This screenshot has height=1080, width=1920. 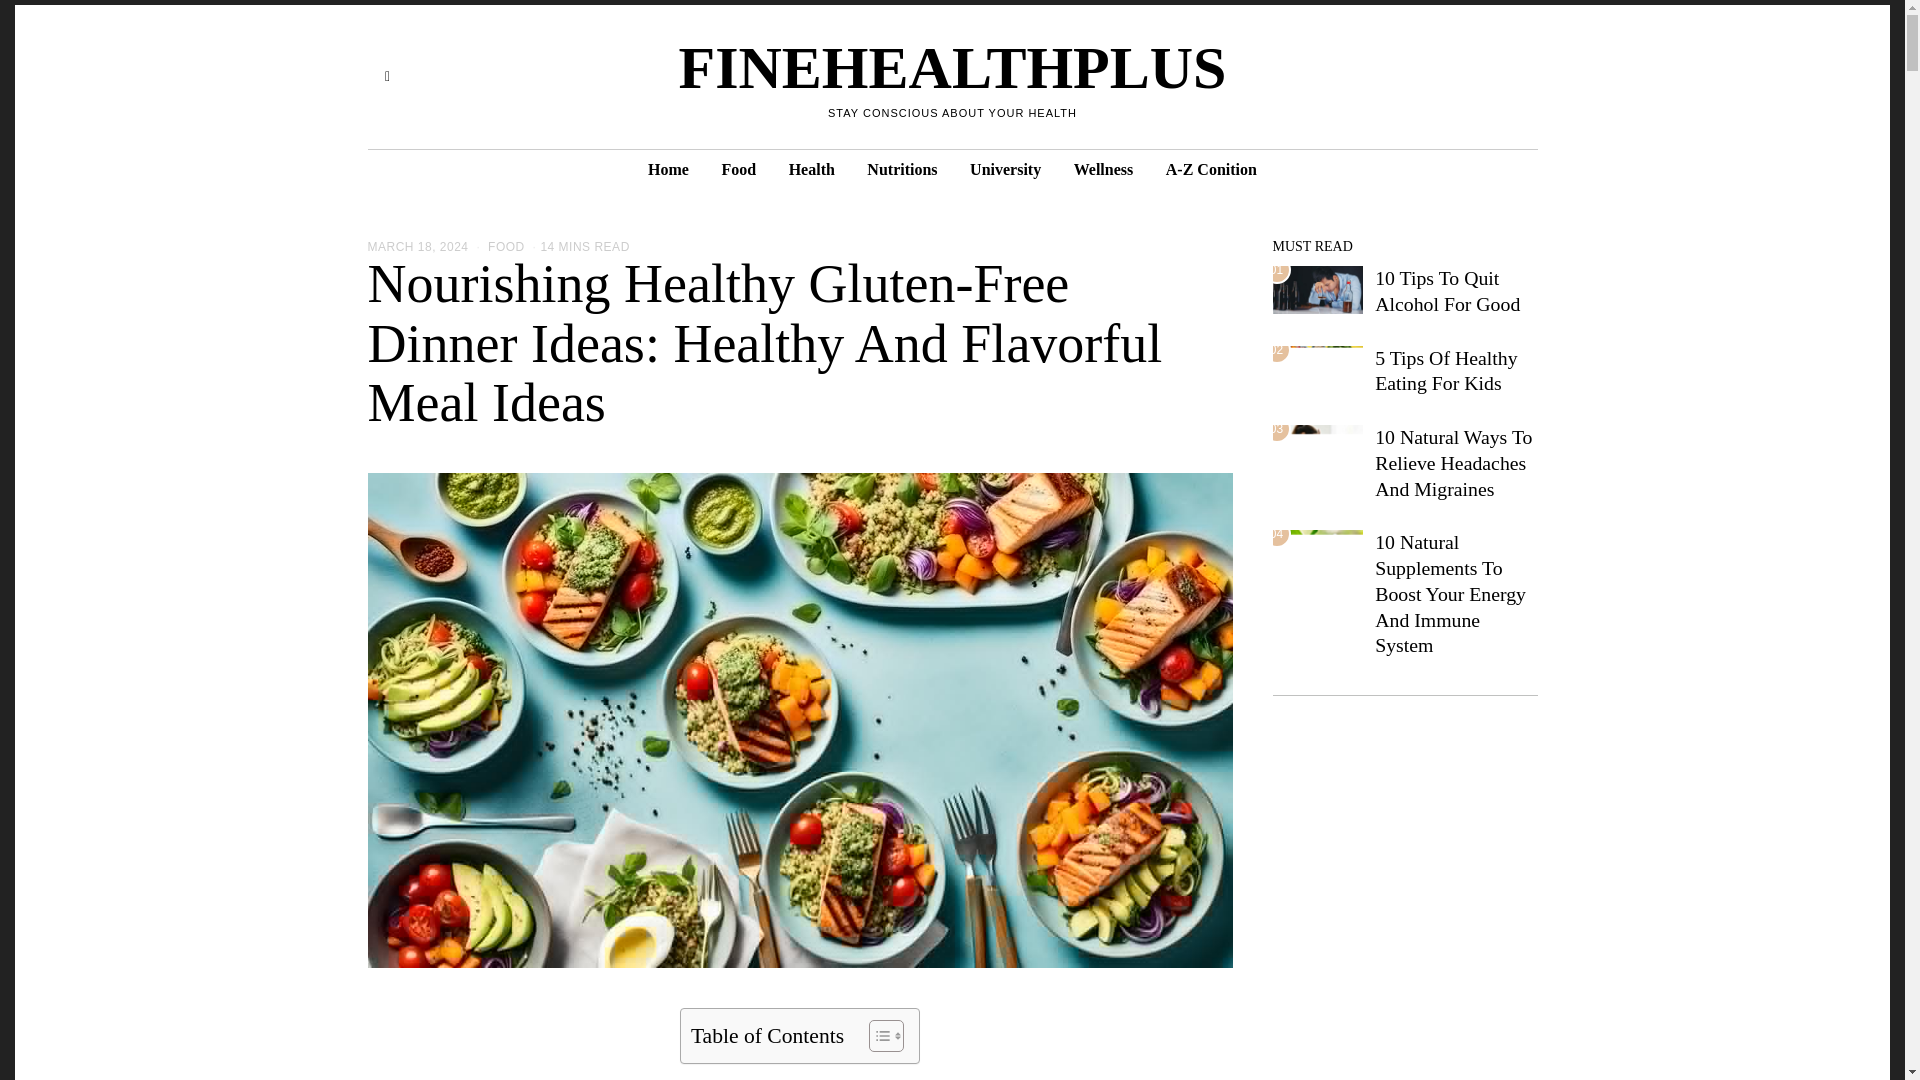 What do you see at coordinates (1005, 170) in the screenshot?
I see `University` at bounding box center [1005, 170].